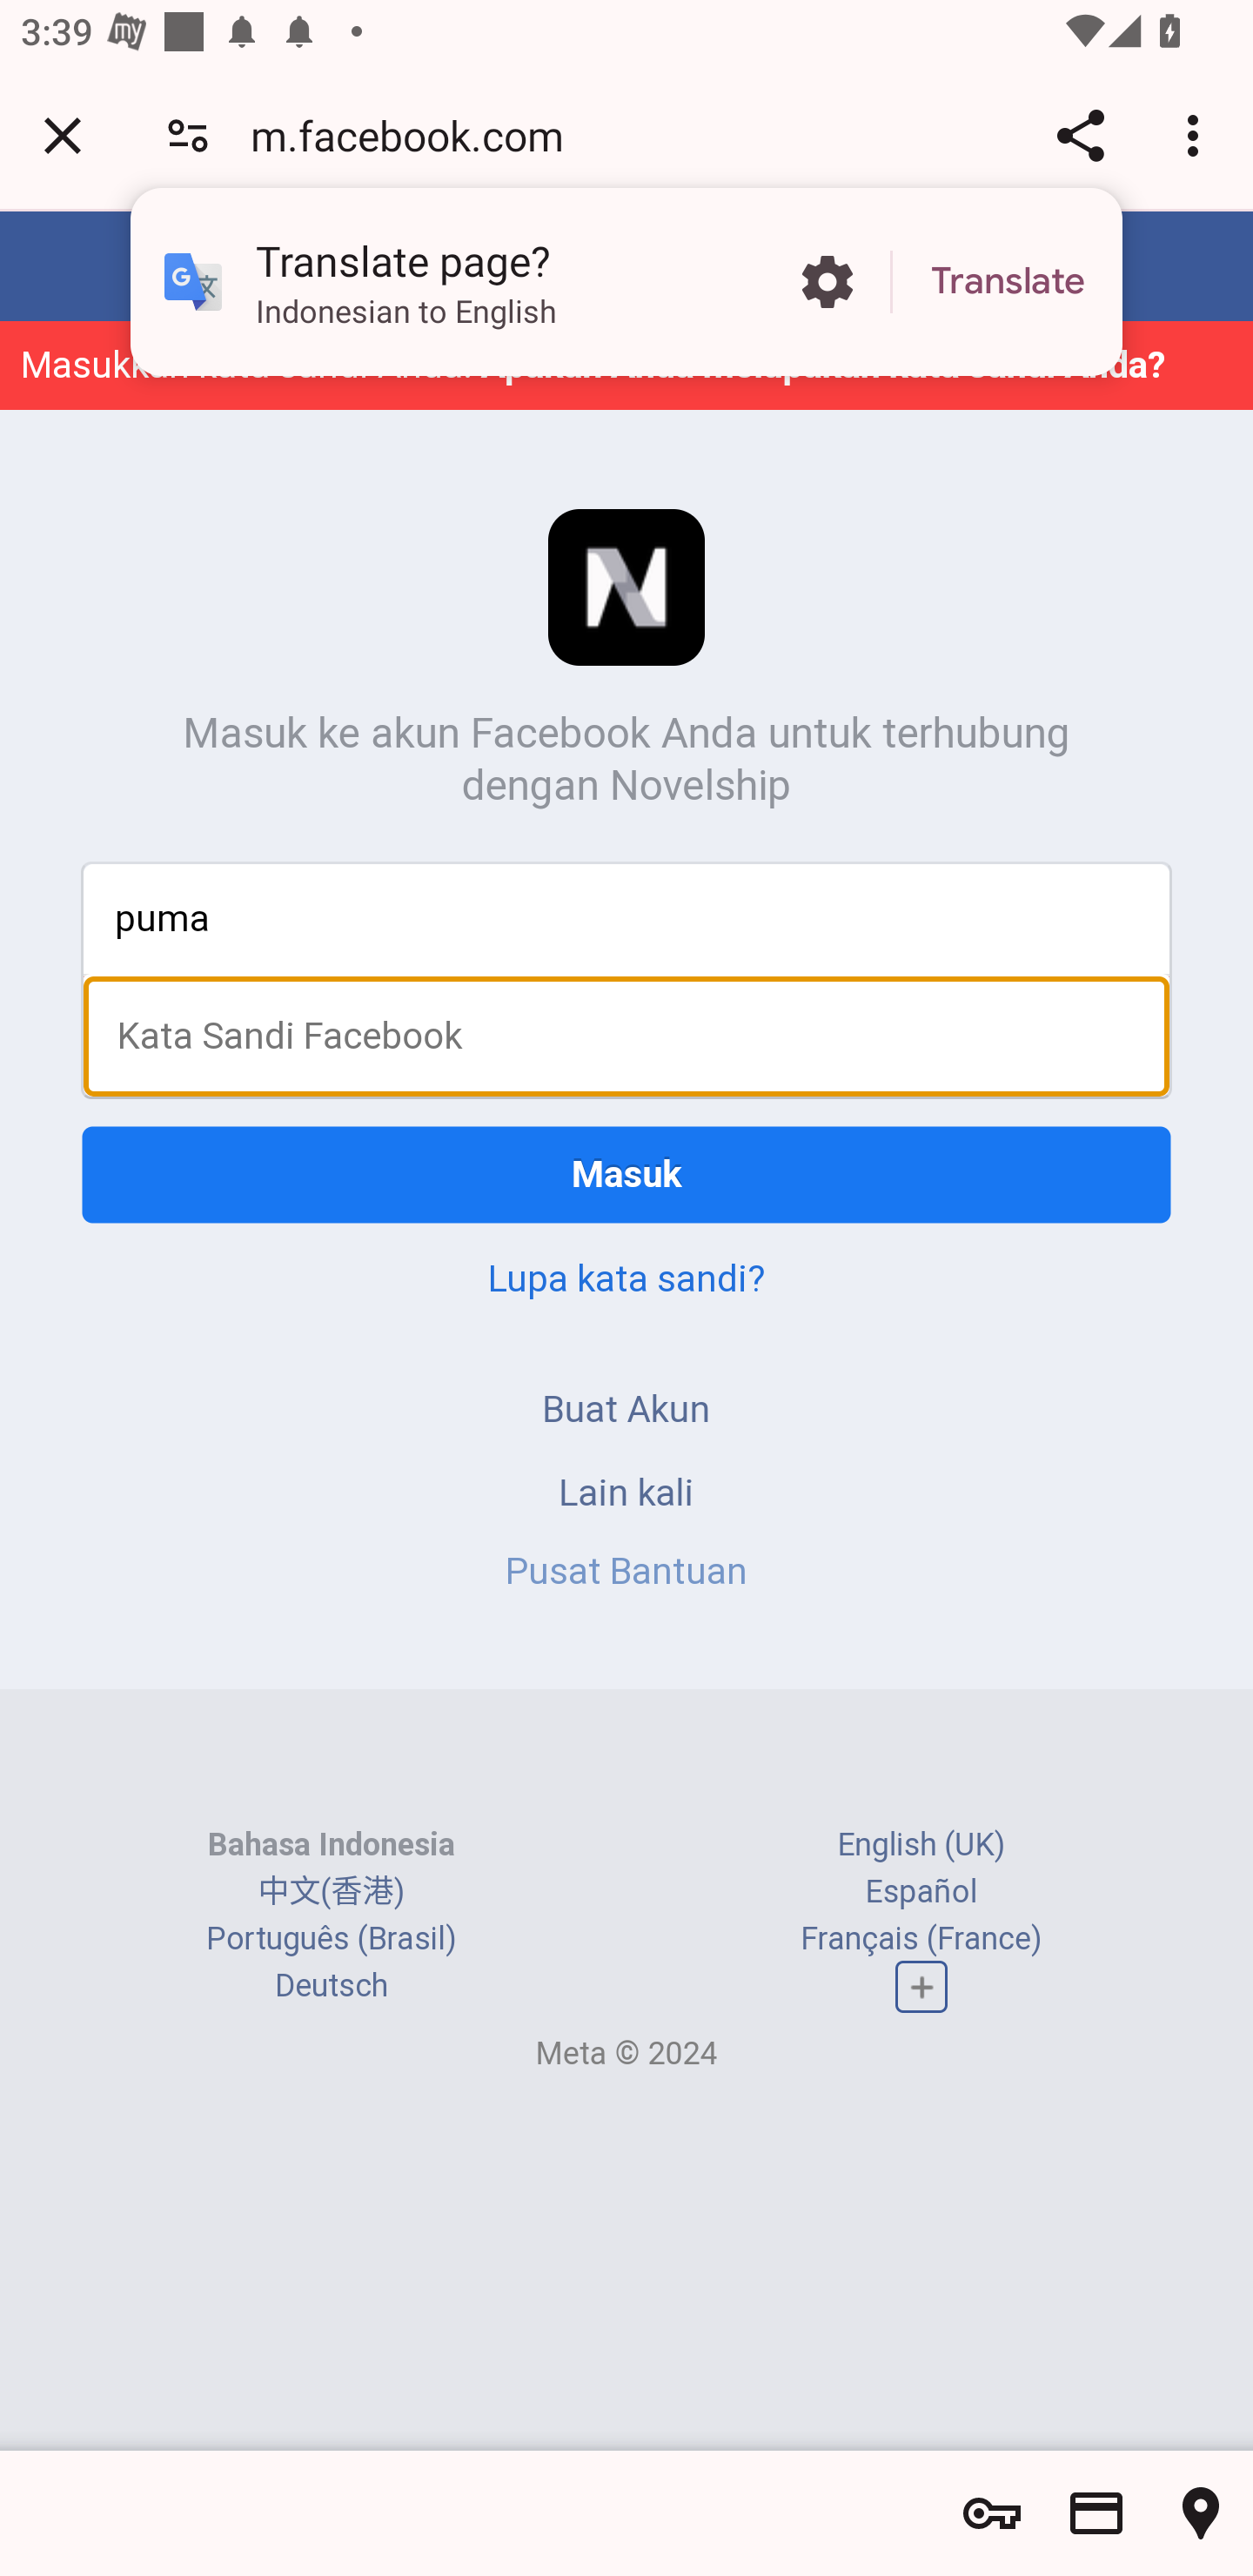  Describe the element at coordinates (626, 917) in the screenshot. I see `puma` at that location.